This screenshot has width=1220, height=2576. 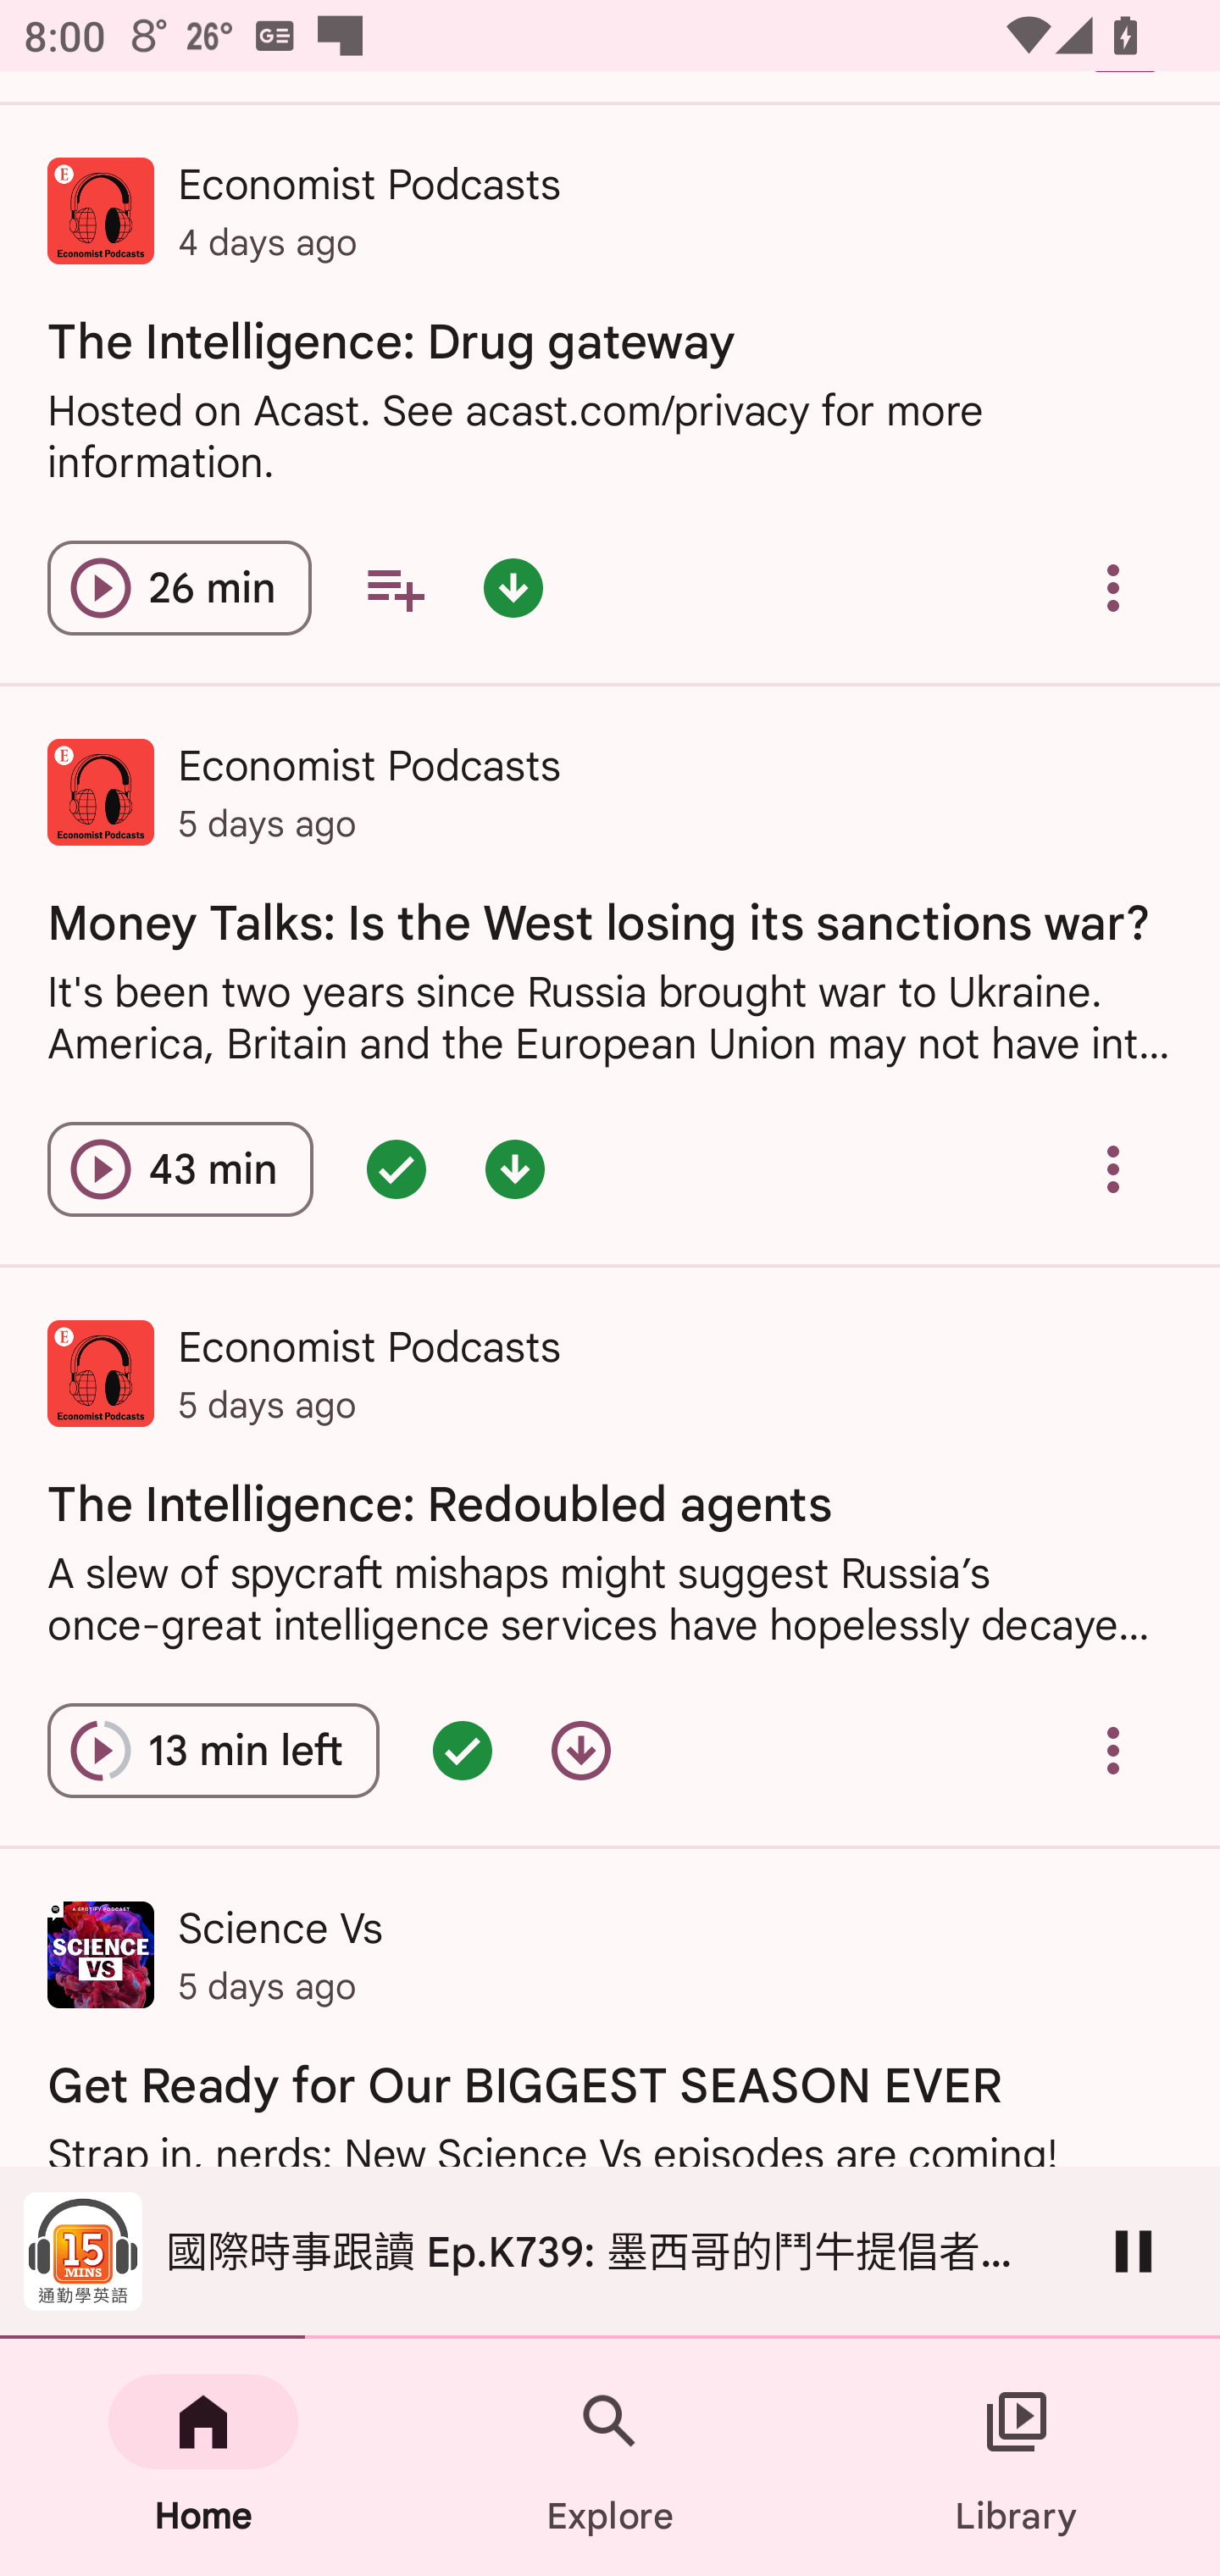 What do you see at coordinates (1113, 588) in the screenshot?
I see `Overflow menu` at bounding box center [1113, 588].